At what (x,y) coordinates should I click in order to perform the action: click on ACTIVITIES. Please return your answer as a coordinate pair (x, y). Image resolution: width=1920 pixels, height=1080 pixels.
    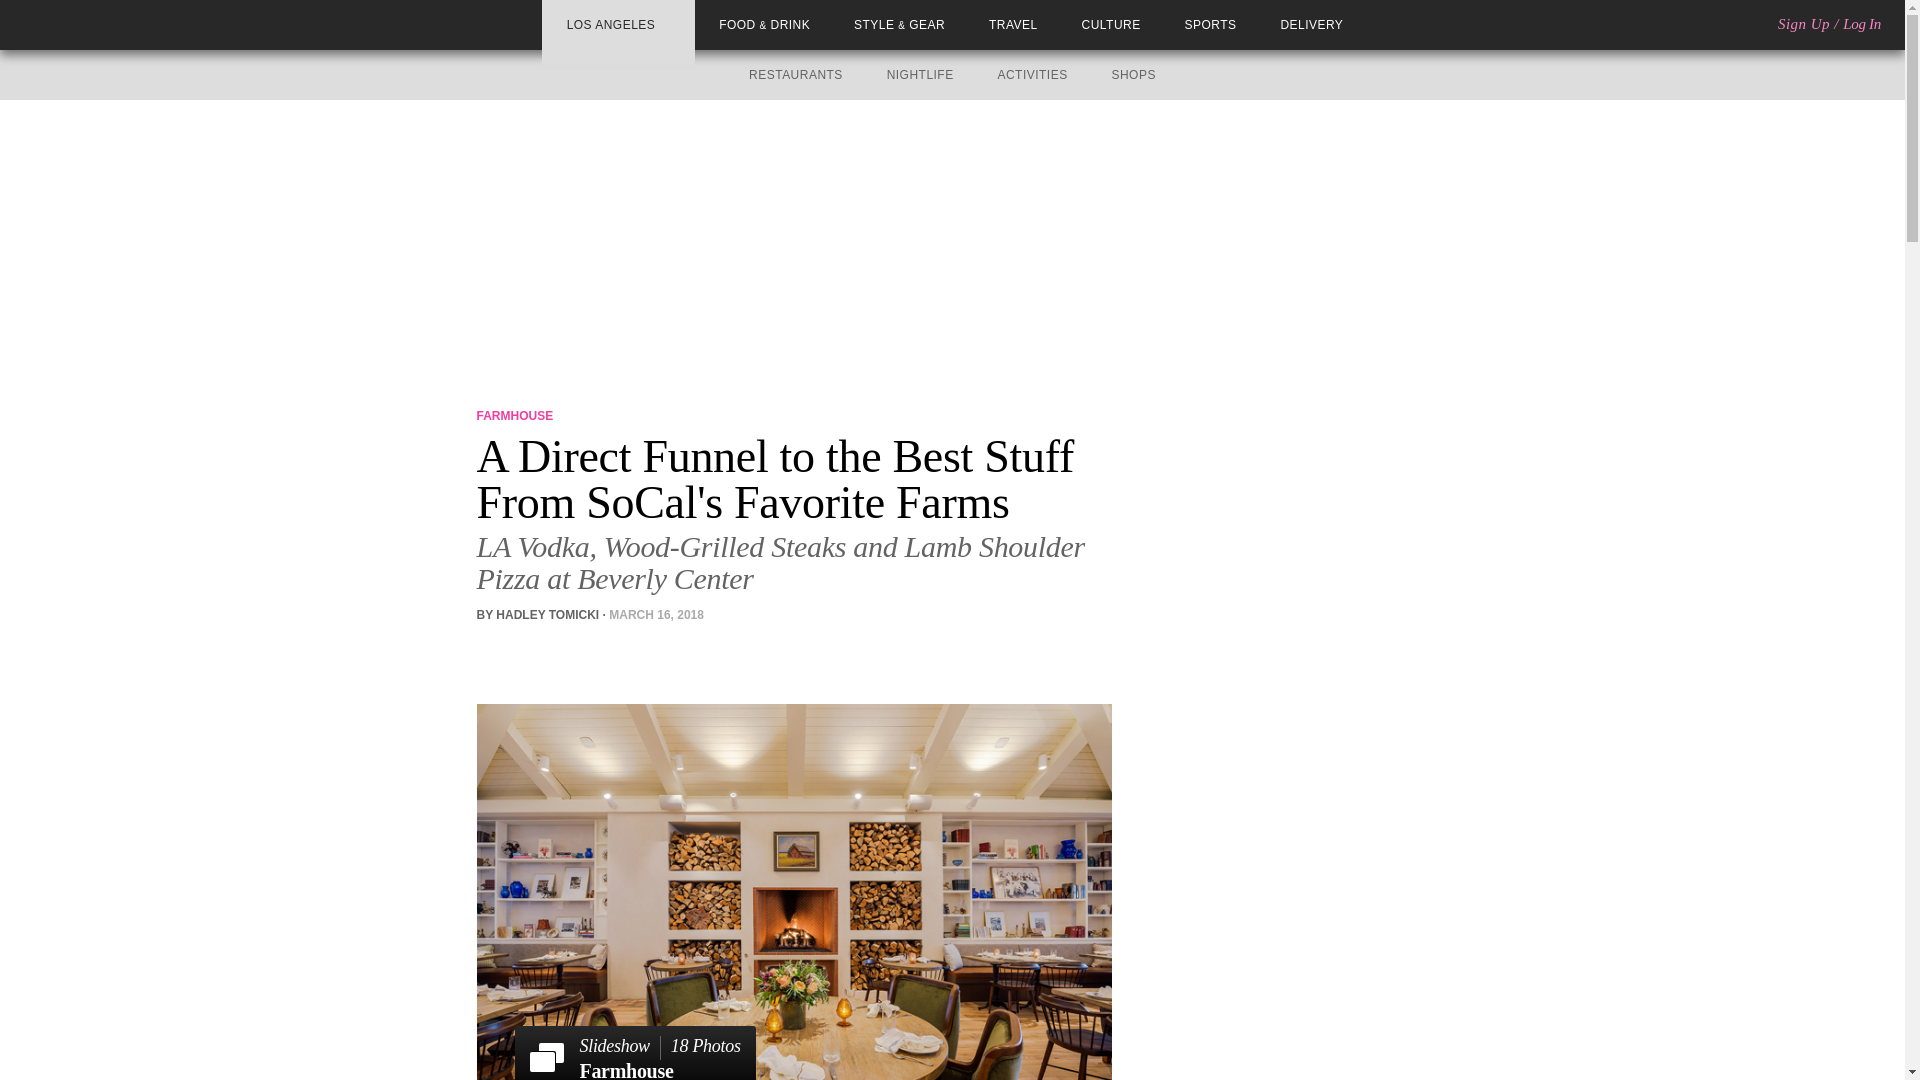
    Looking at the image, I should click on (1032, 75).